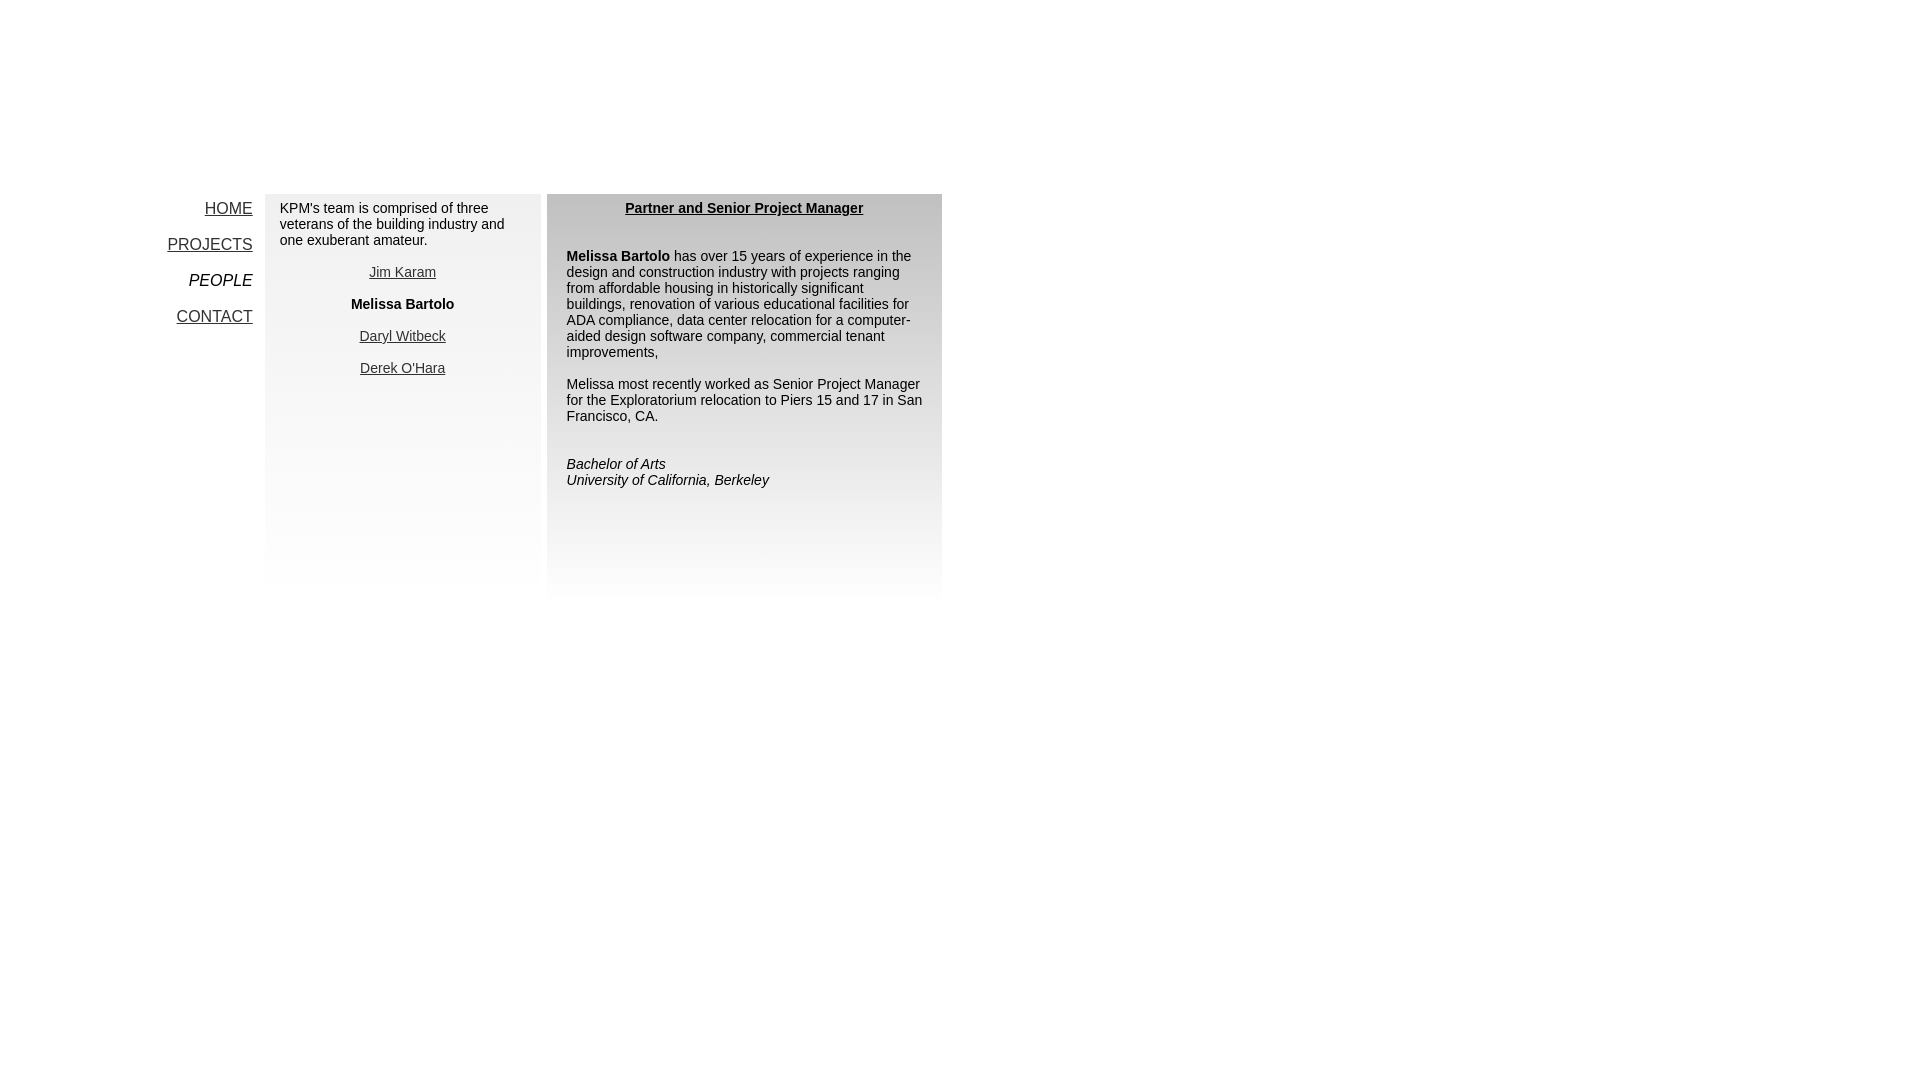 This screenshot has height=1080, width=1920. I want to click on Jim Karam, so click(402, 271).